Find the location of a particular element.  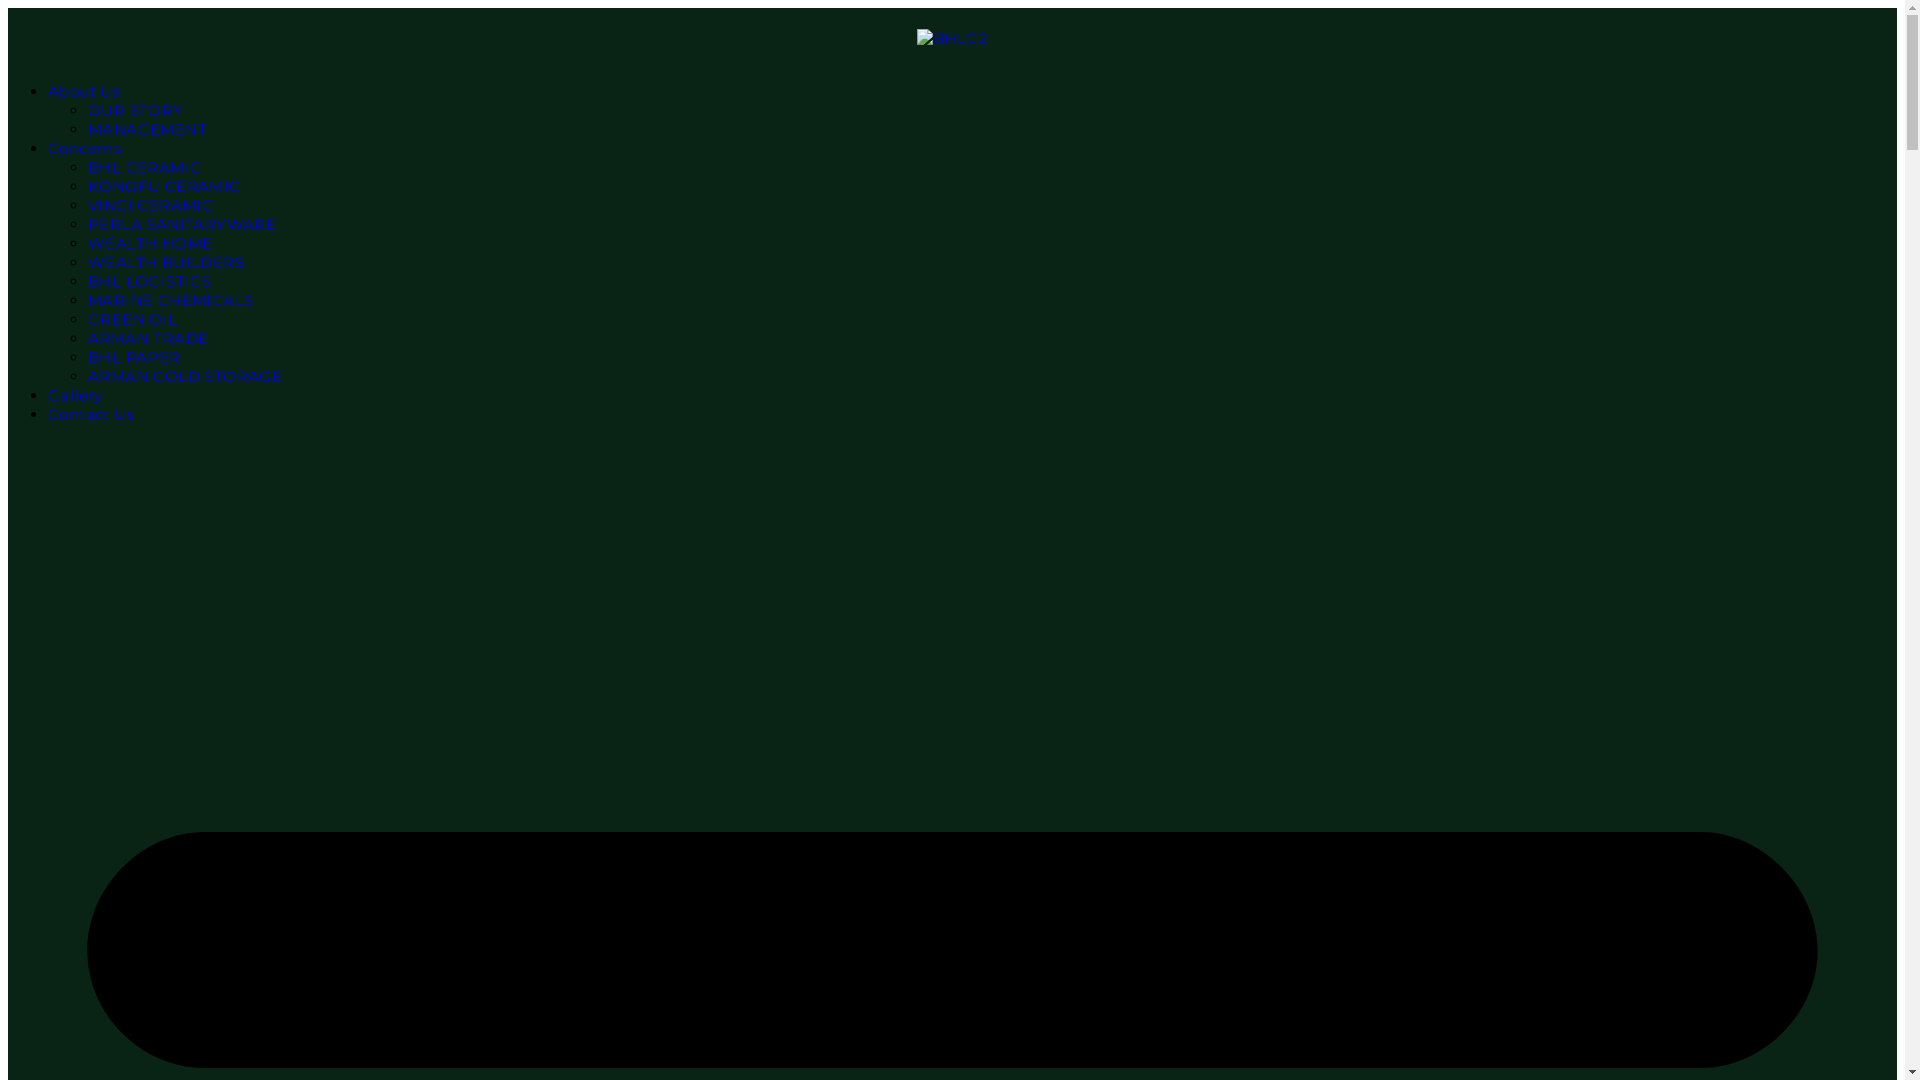

Gallery is located at coordinates (76, 396).